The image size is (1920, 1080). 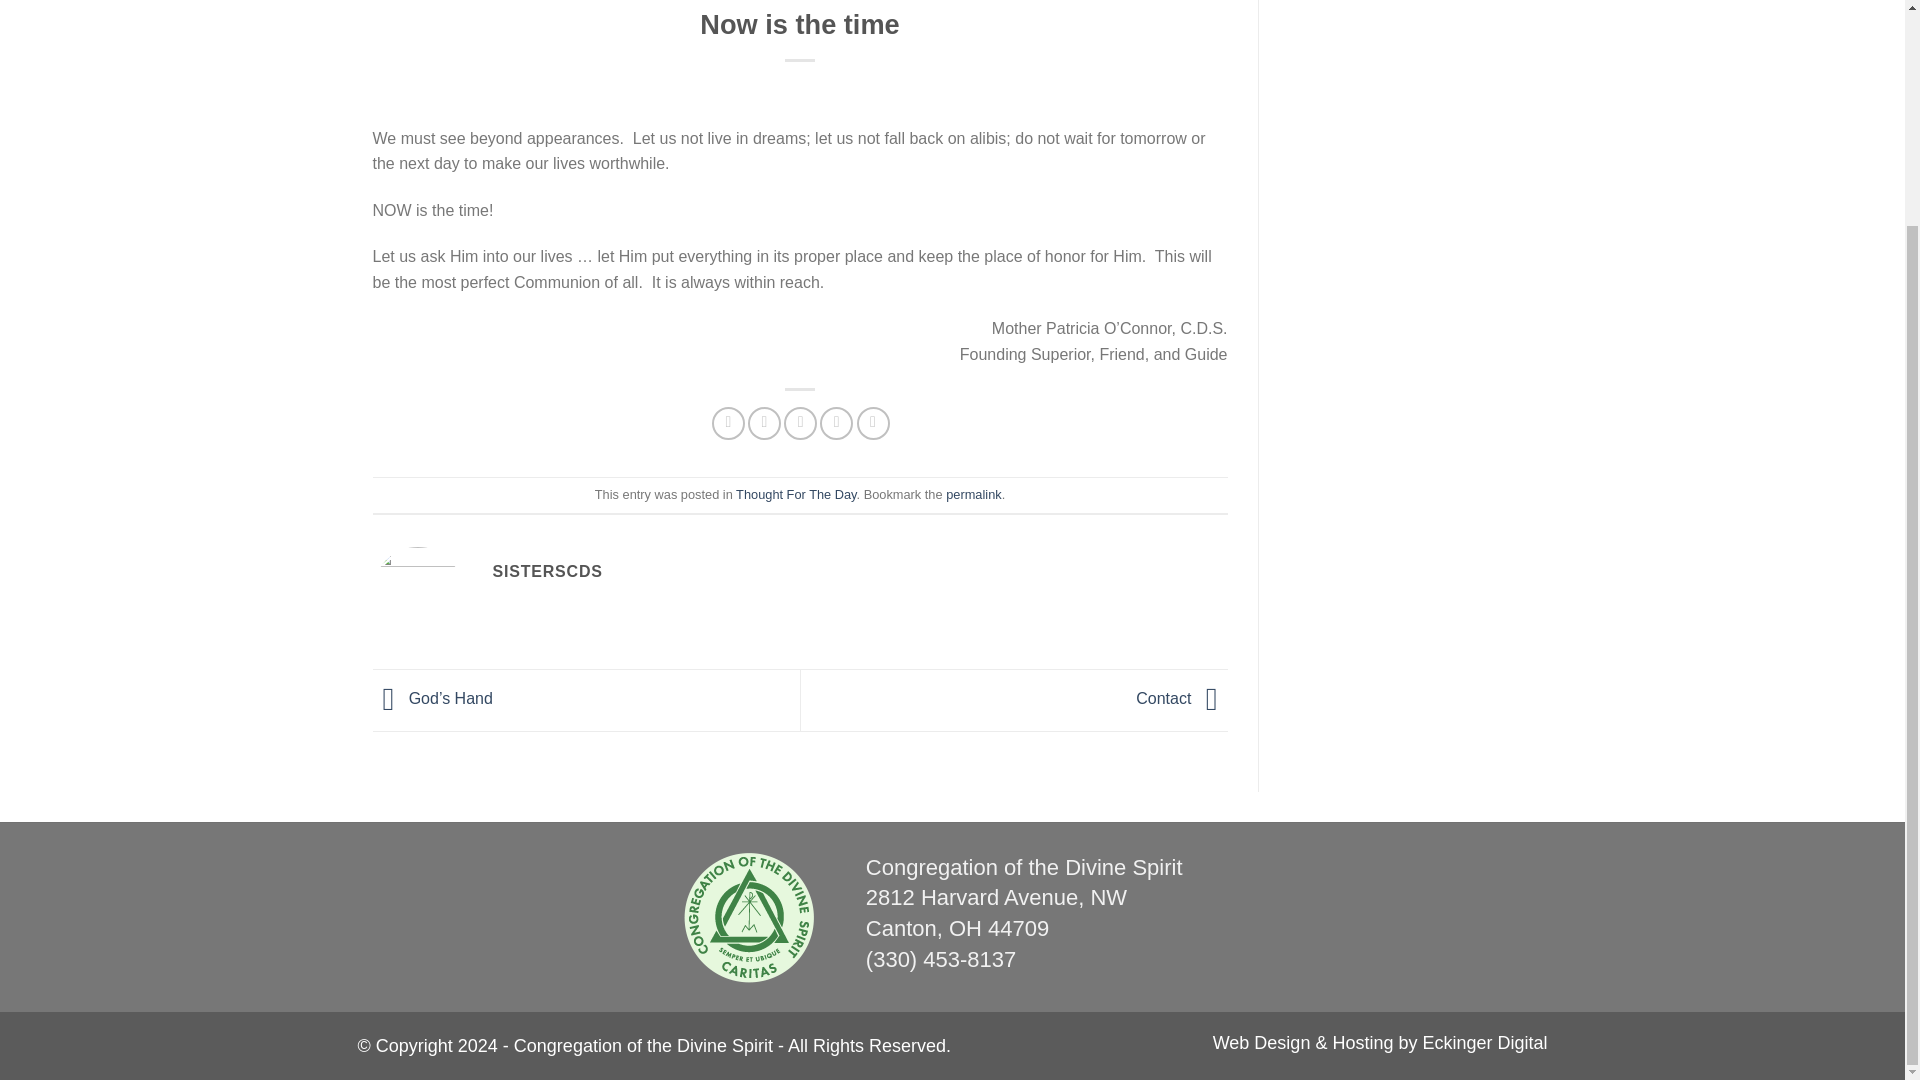 What do you see at coordinates (800, 423) in the screenshot?
I see `Email to a Friend` at bounding box center [800, 423].